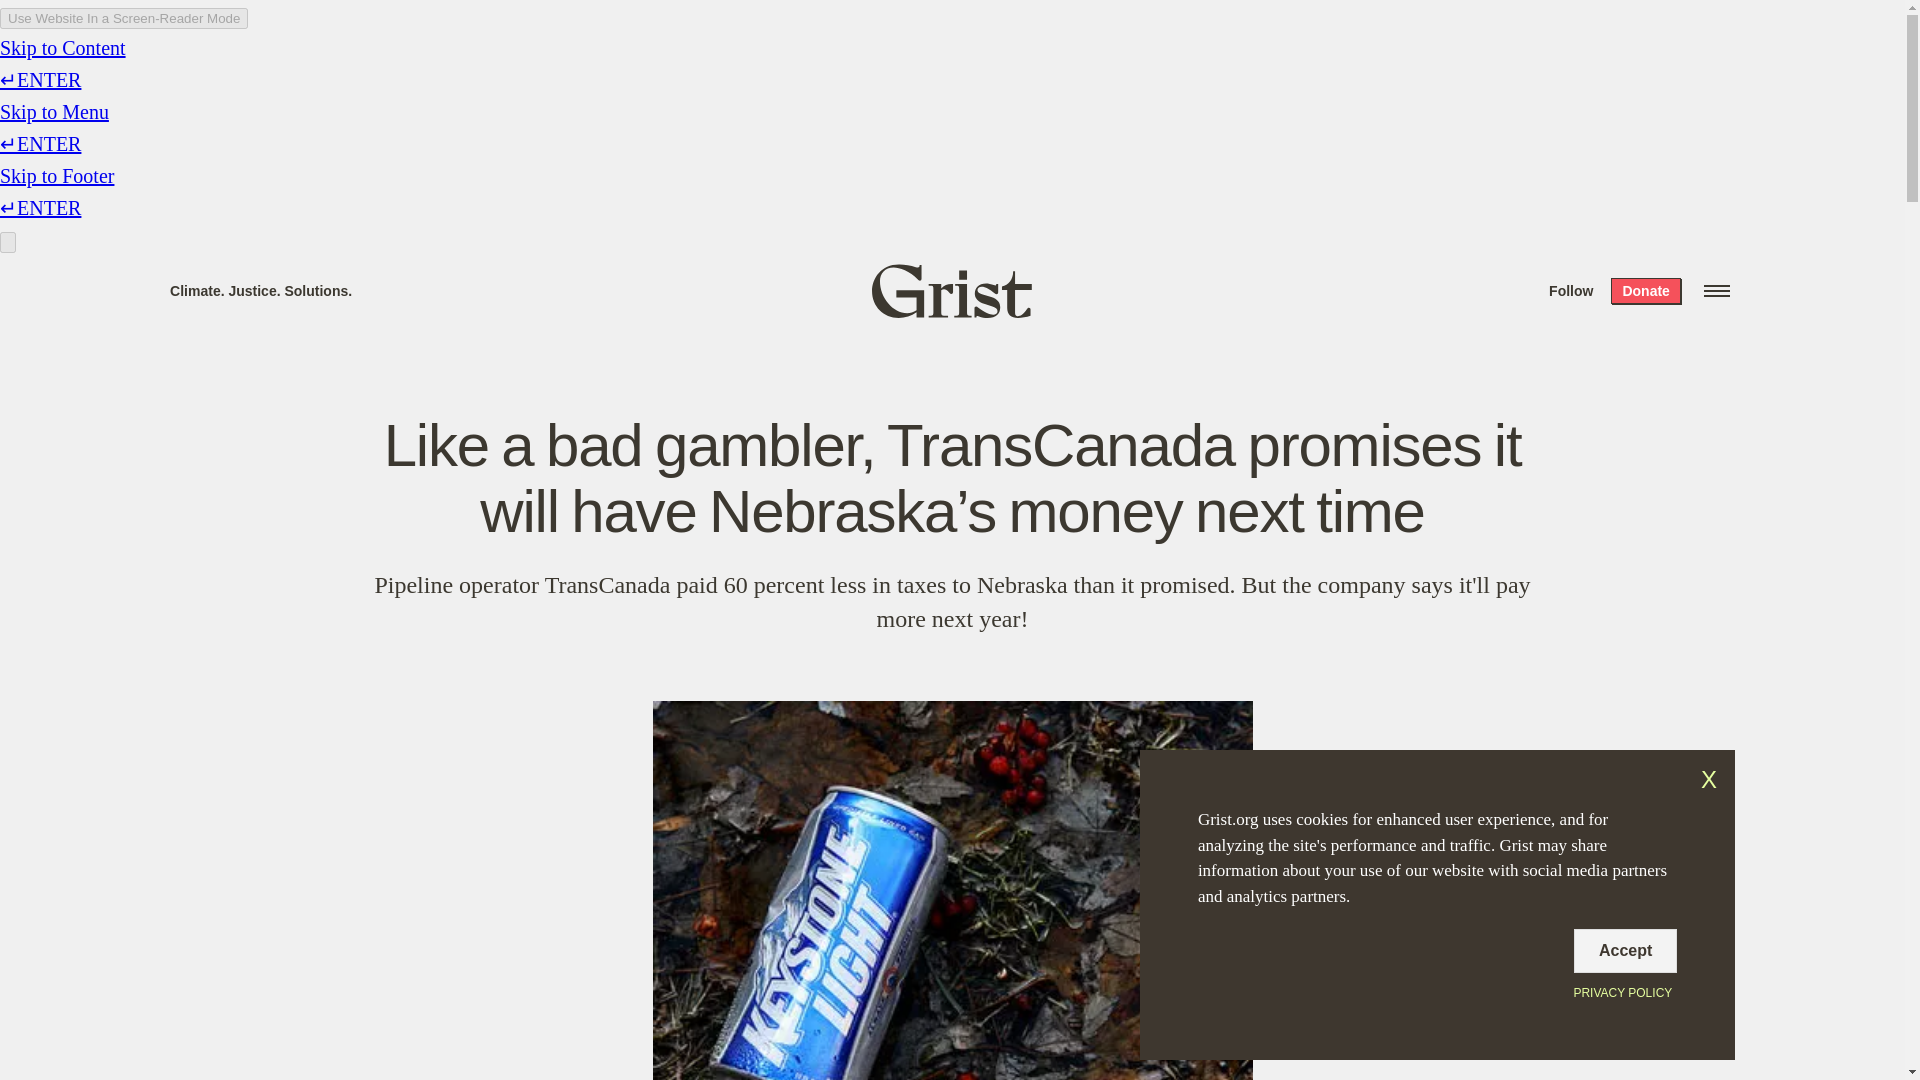 Image resolution: width=1920 pixels, height=1080 pixels. What do you see at coordinates (952, 290) in the screenshot?
I see `Grist home` at bounding box center [952, 290].